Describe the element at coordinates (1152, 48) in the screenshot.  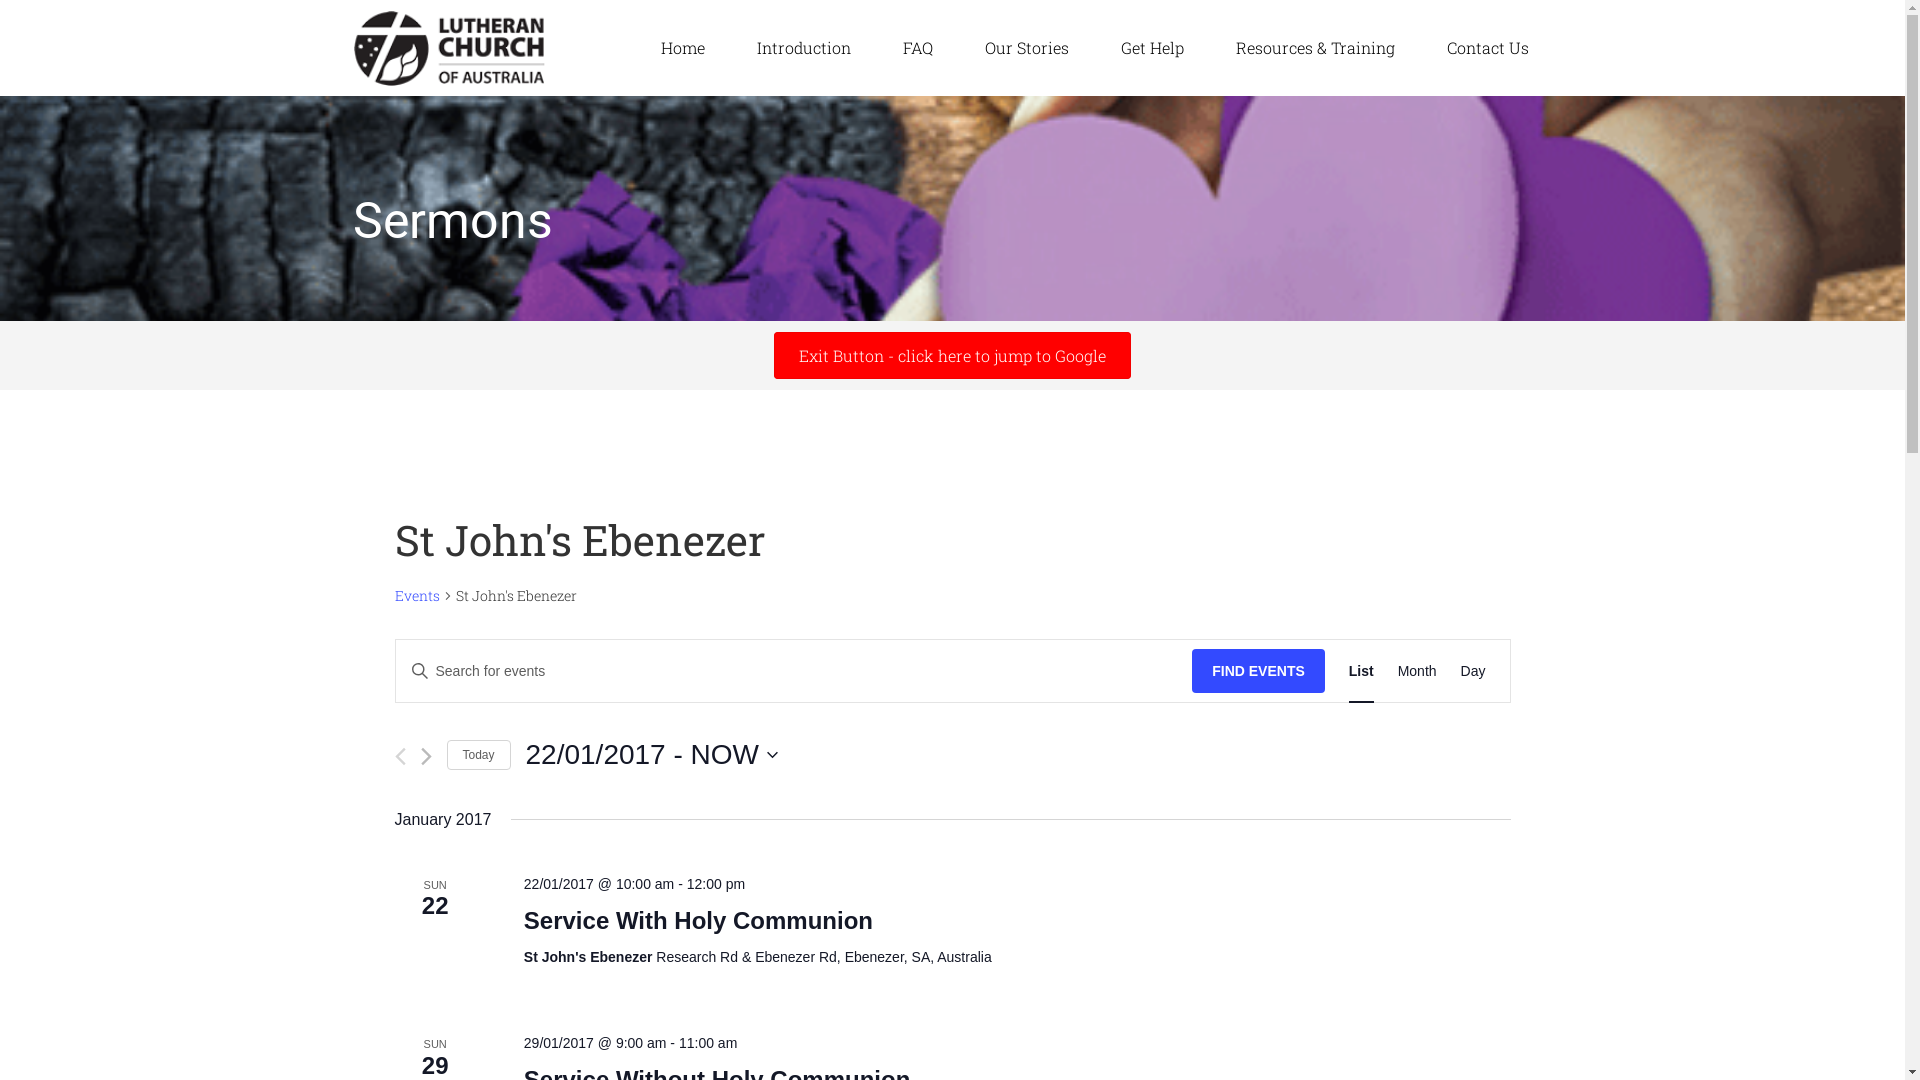
I see `Get Help` at that location.